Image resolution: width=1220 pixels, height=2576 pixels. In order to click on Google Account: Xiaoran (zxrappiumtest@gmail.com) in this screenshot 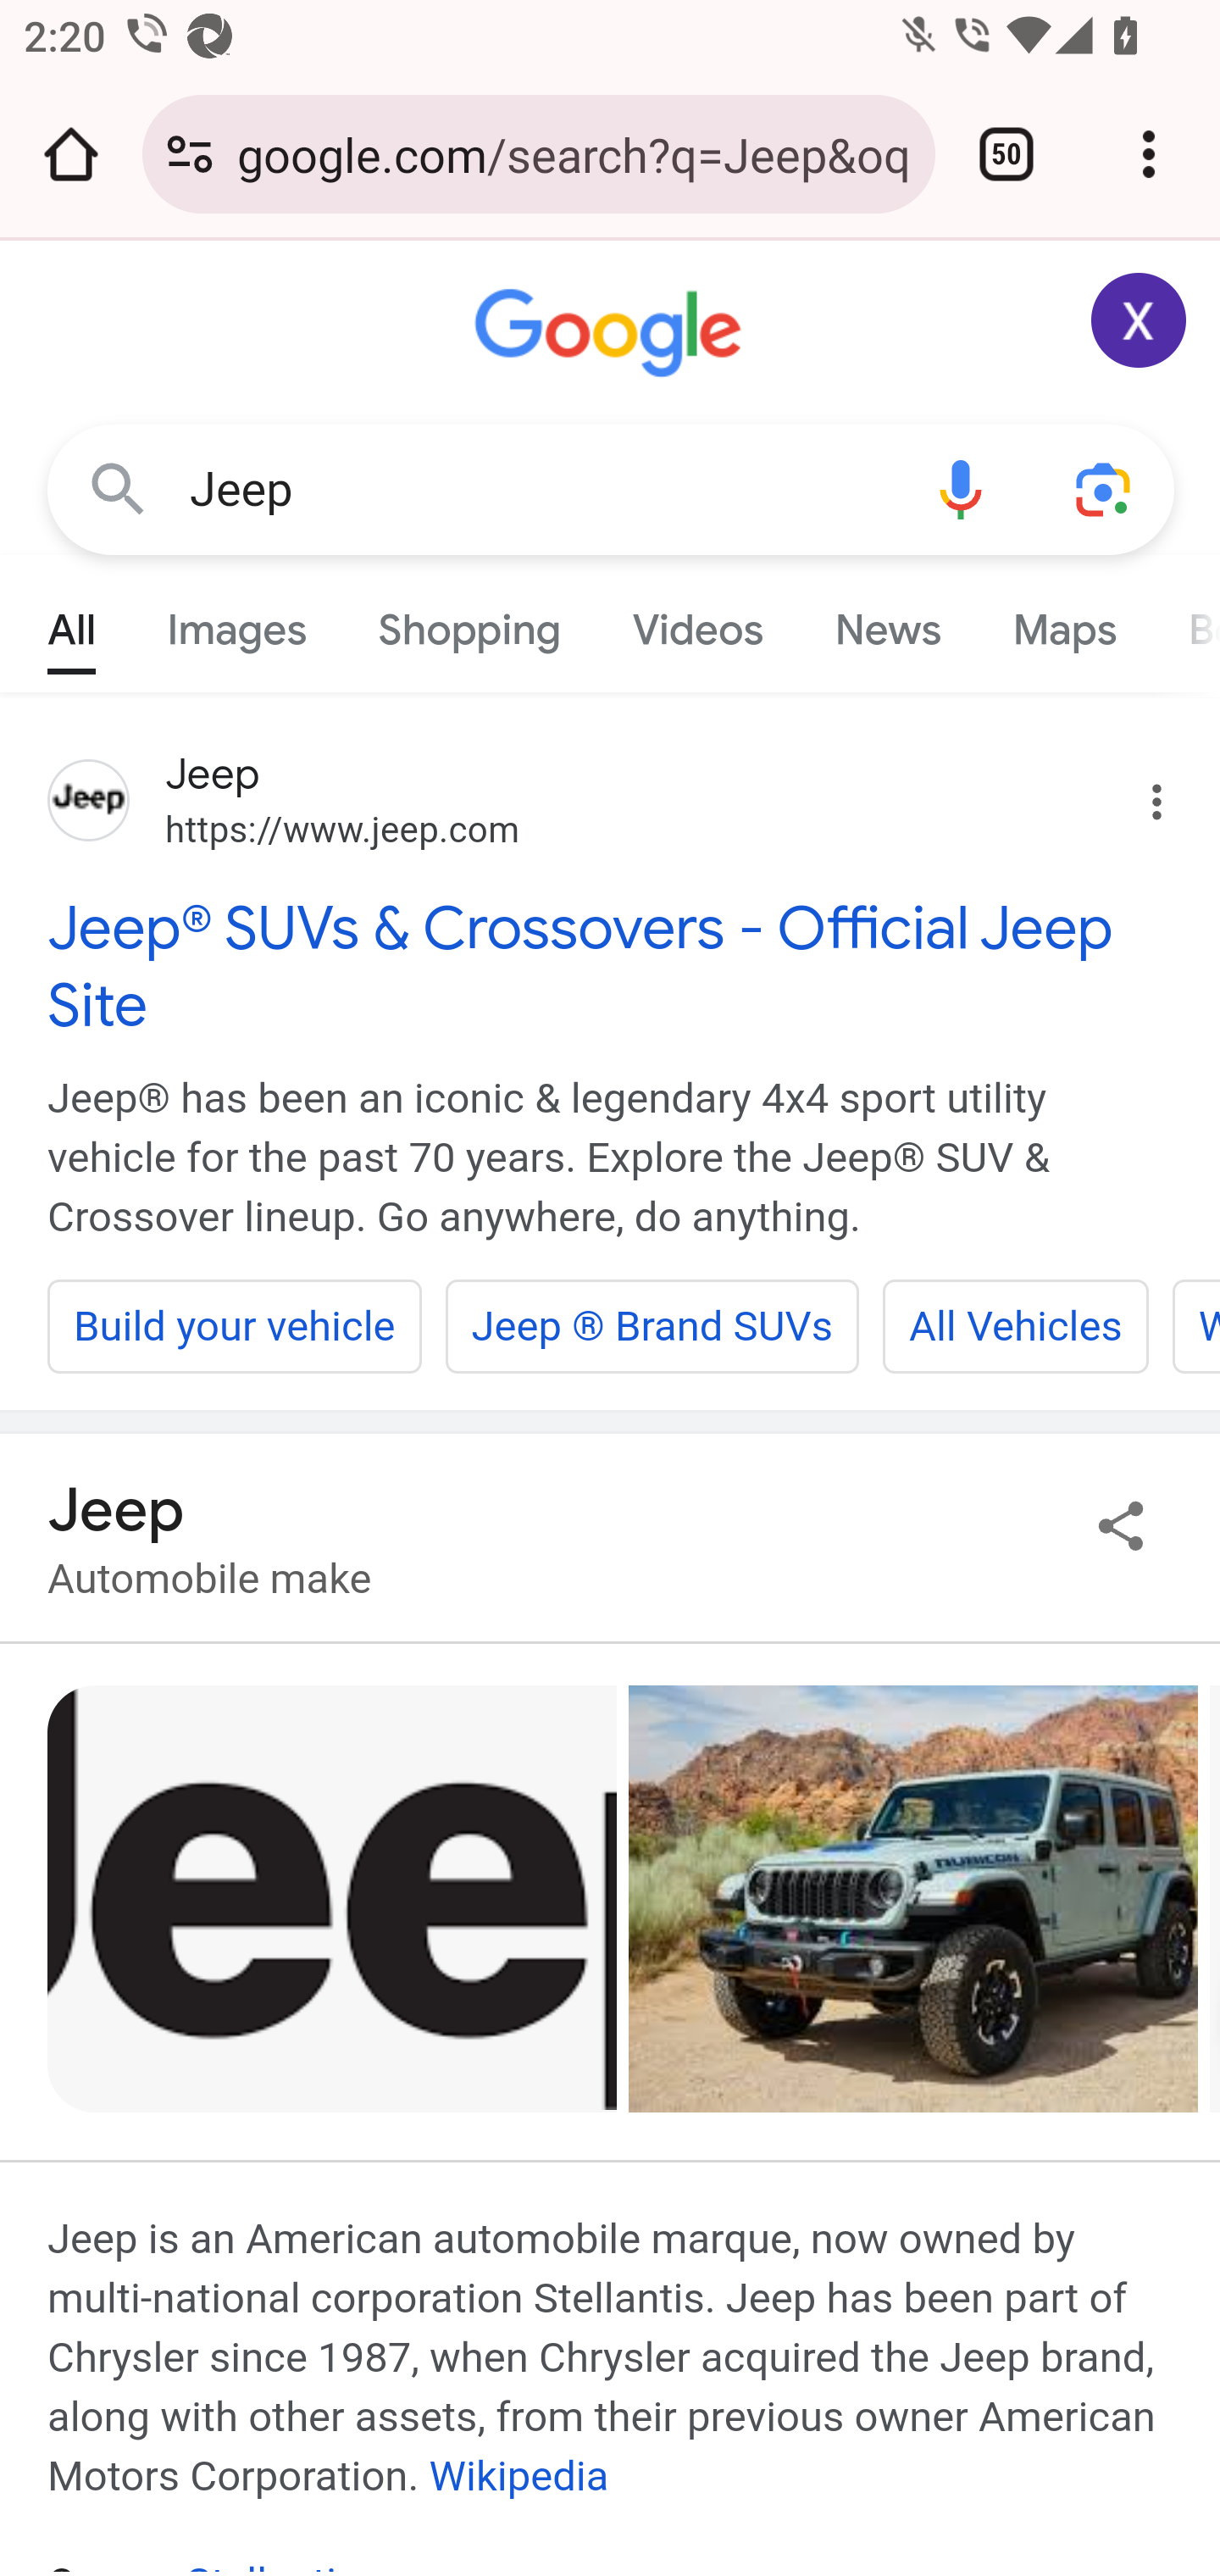, I will do `click(1140, 320)`.